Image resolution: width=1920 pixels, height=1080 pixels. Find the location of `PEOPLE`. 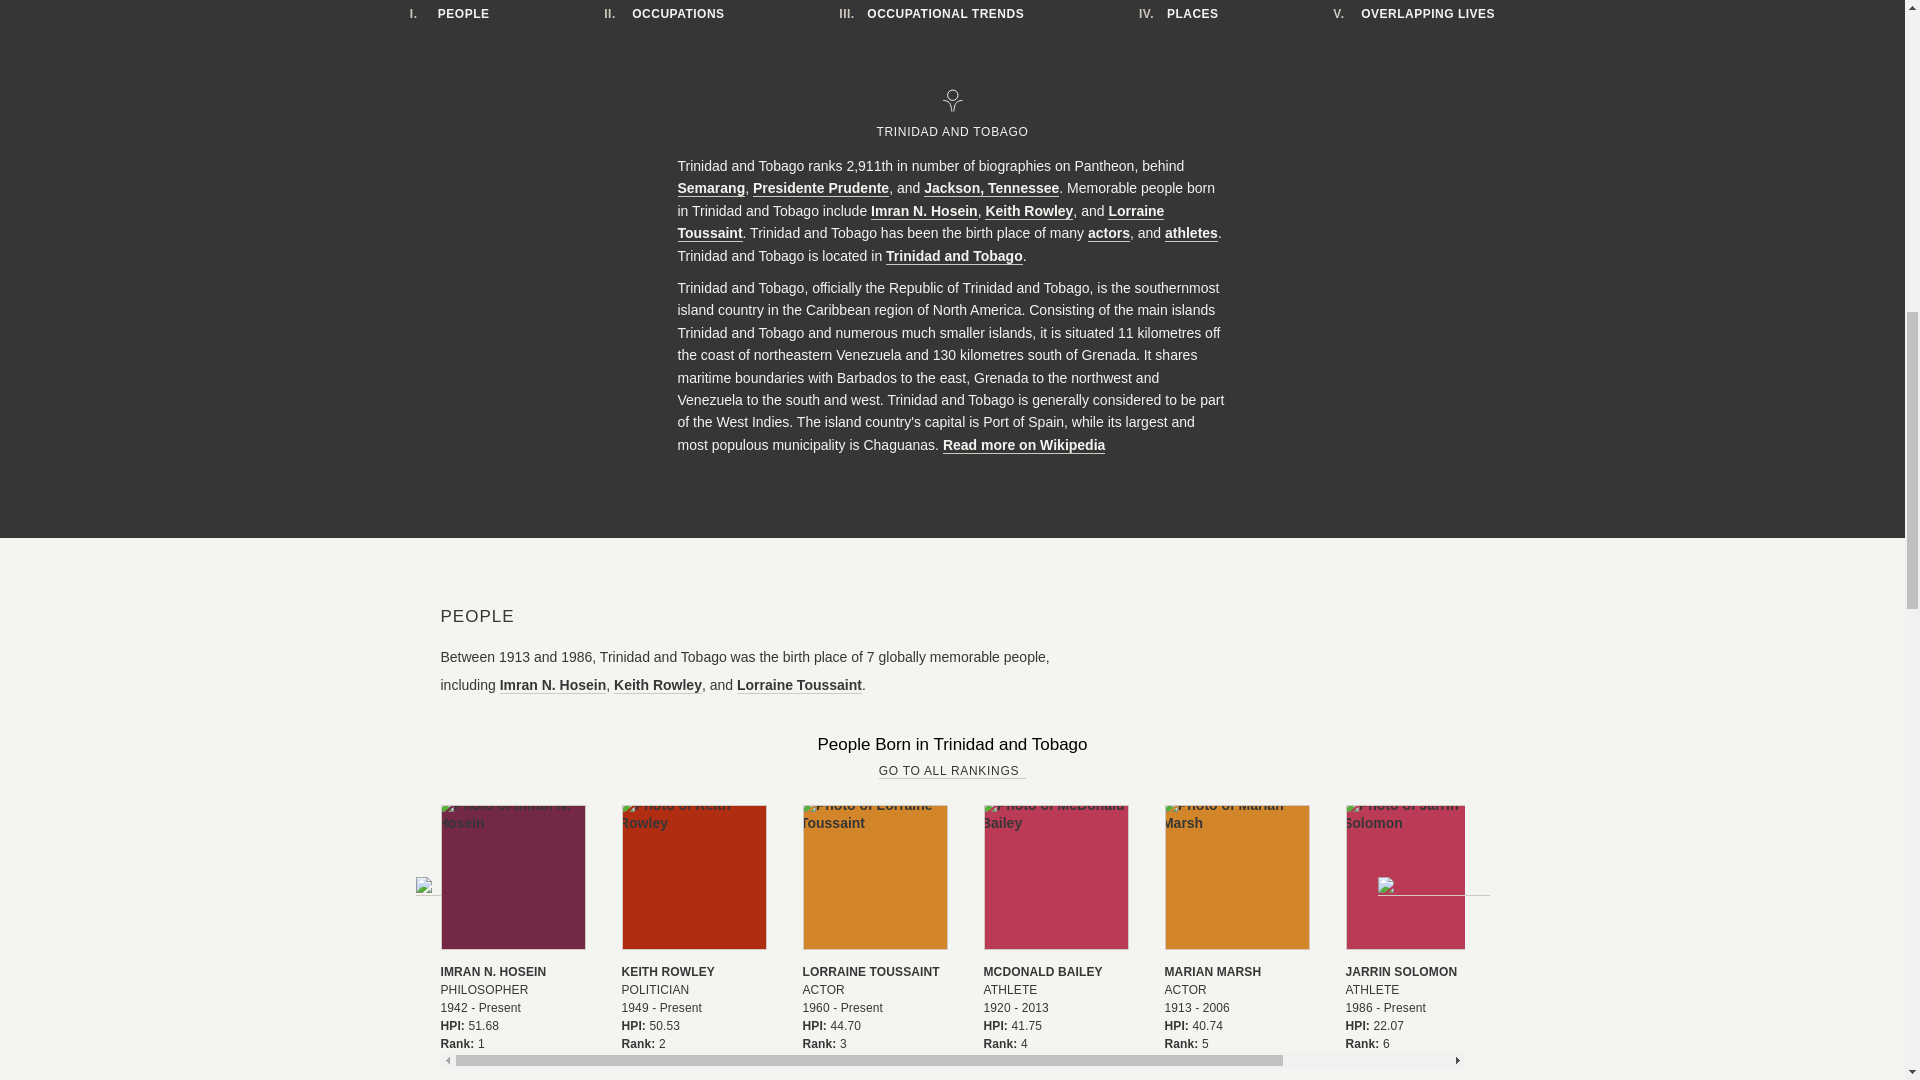

PEOPLE is located at coordinates (452, 14).